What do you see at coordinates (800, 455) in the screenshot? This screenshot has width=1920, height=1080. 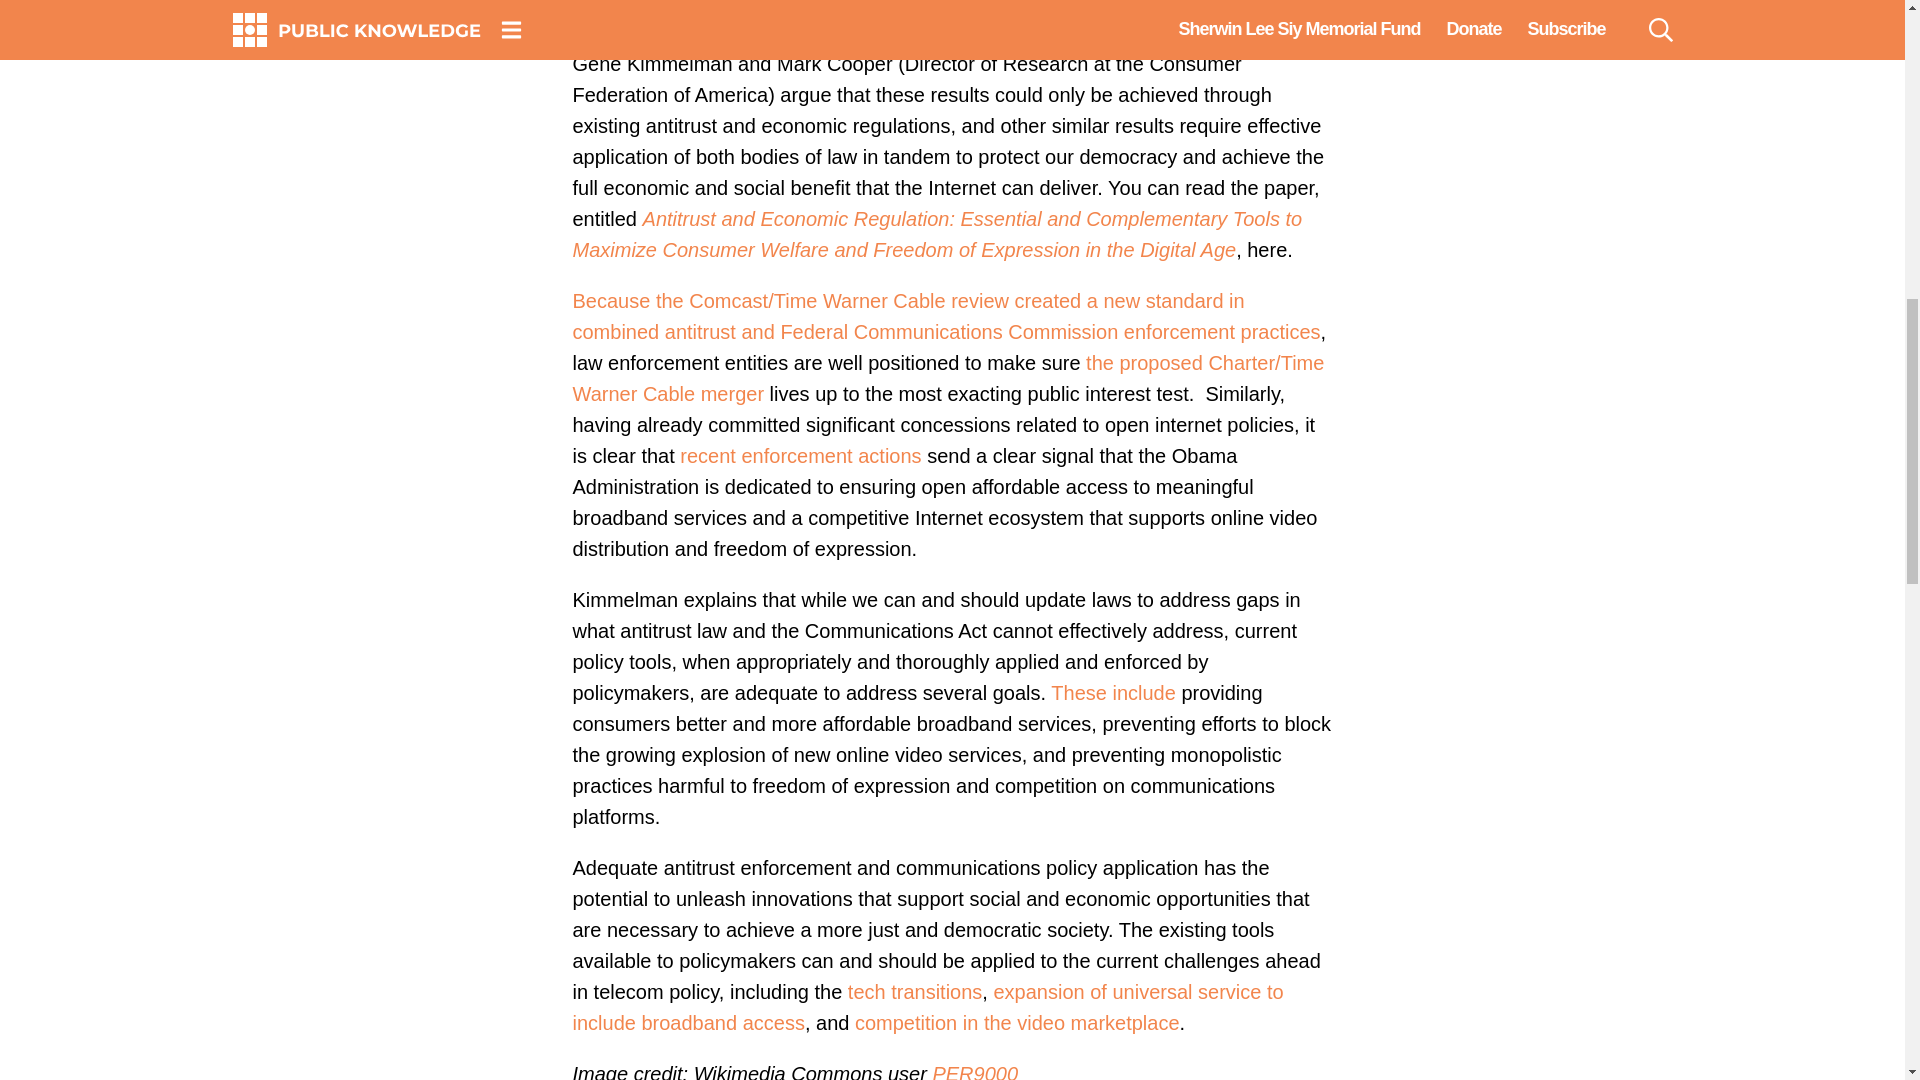 I see `recent enforcement actions` at bounding box center [800, 455].